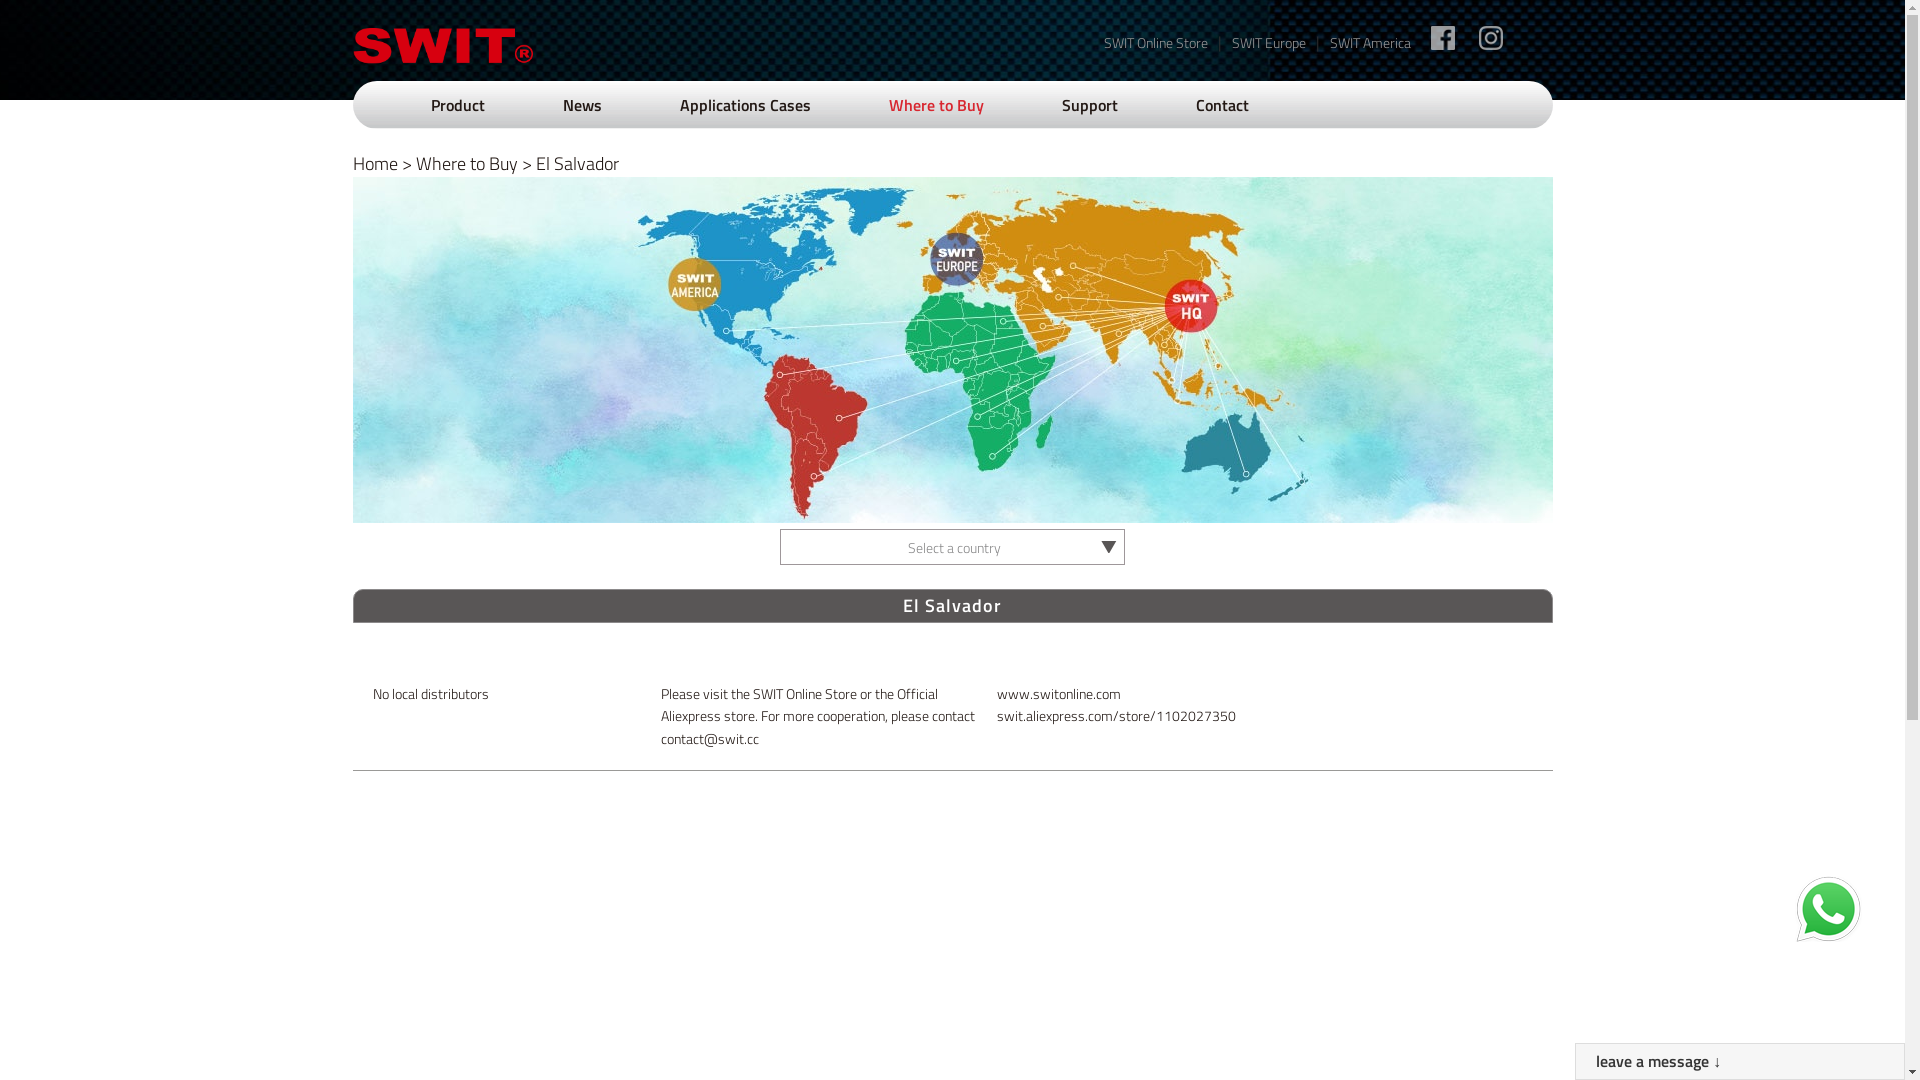 The height and width of the screenshot is (1080, 1920). Describe the element at coordinates (457, 105) in the screenshot. I see `Product` at that location.